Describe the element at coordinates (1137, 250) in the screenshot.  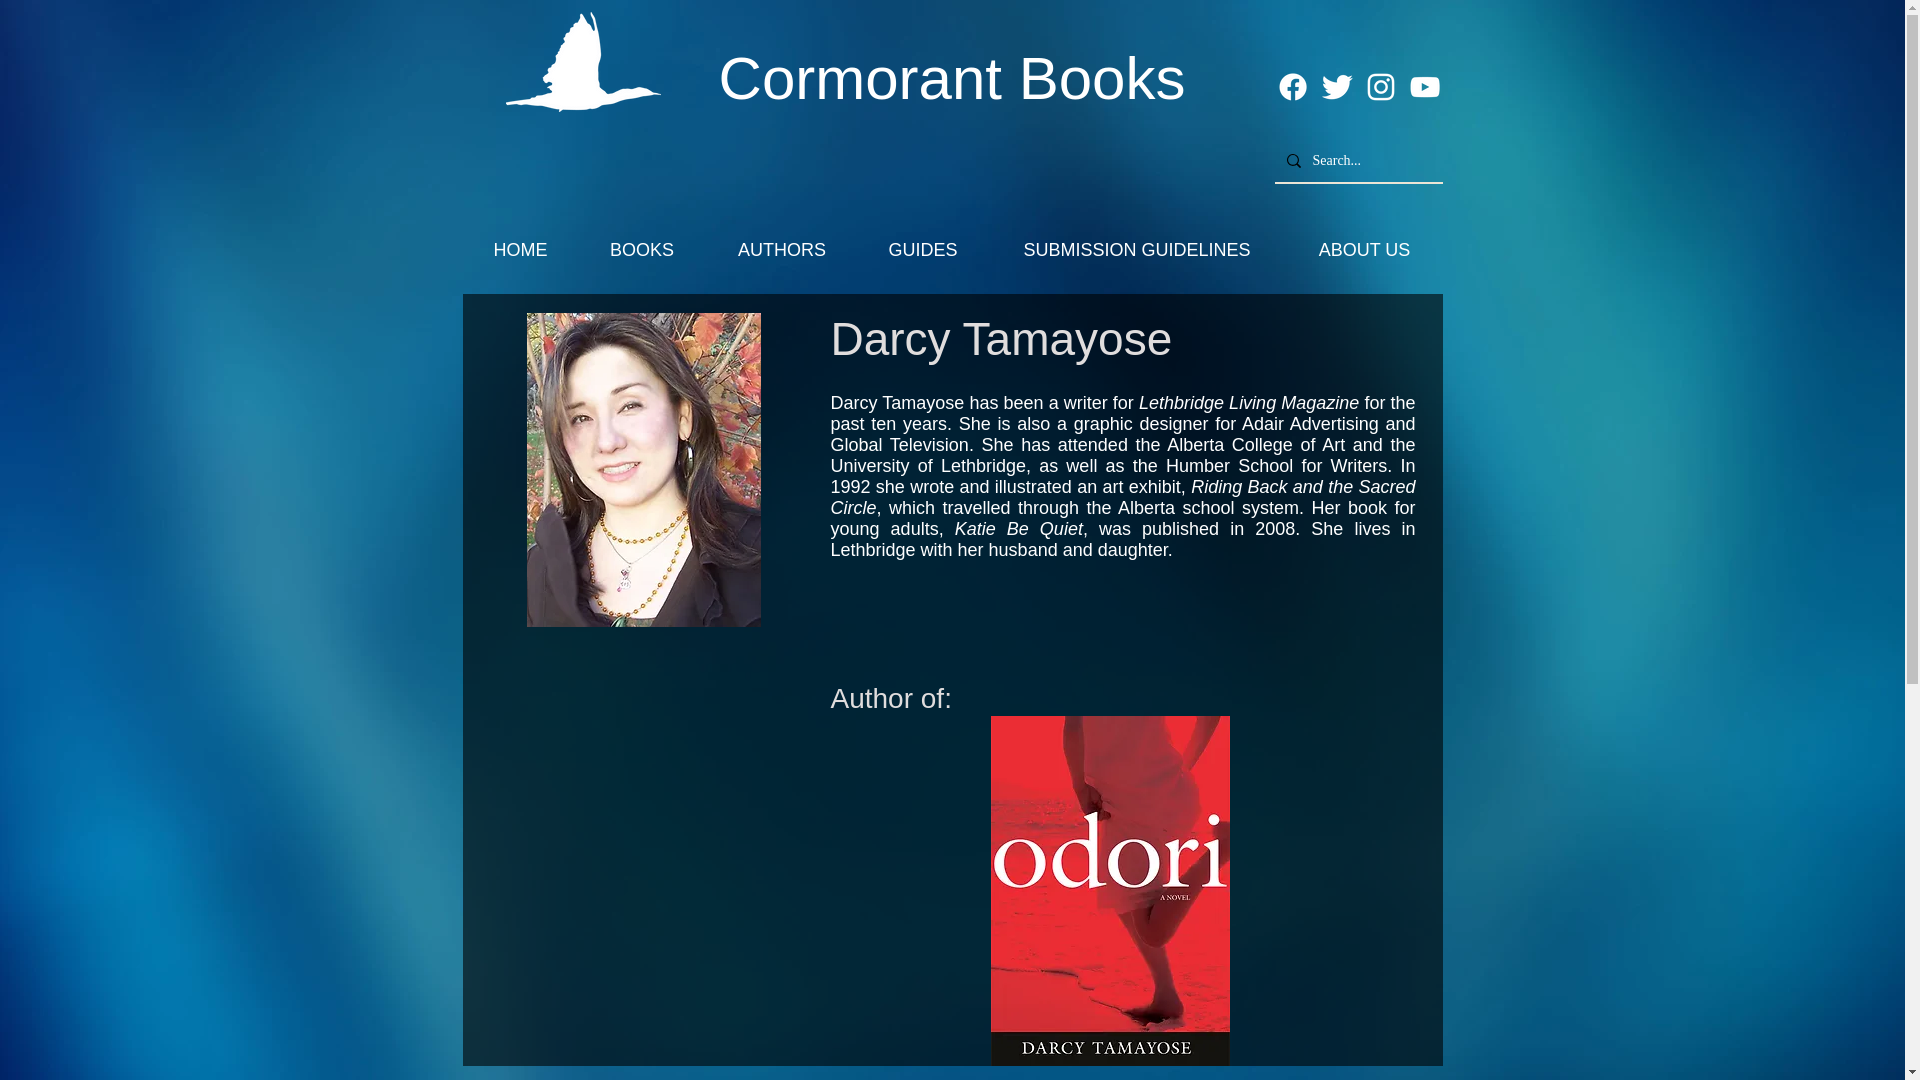
I see `SUBMISSION GUIDELINES` at that location.